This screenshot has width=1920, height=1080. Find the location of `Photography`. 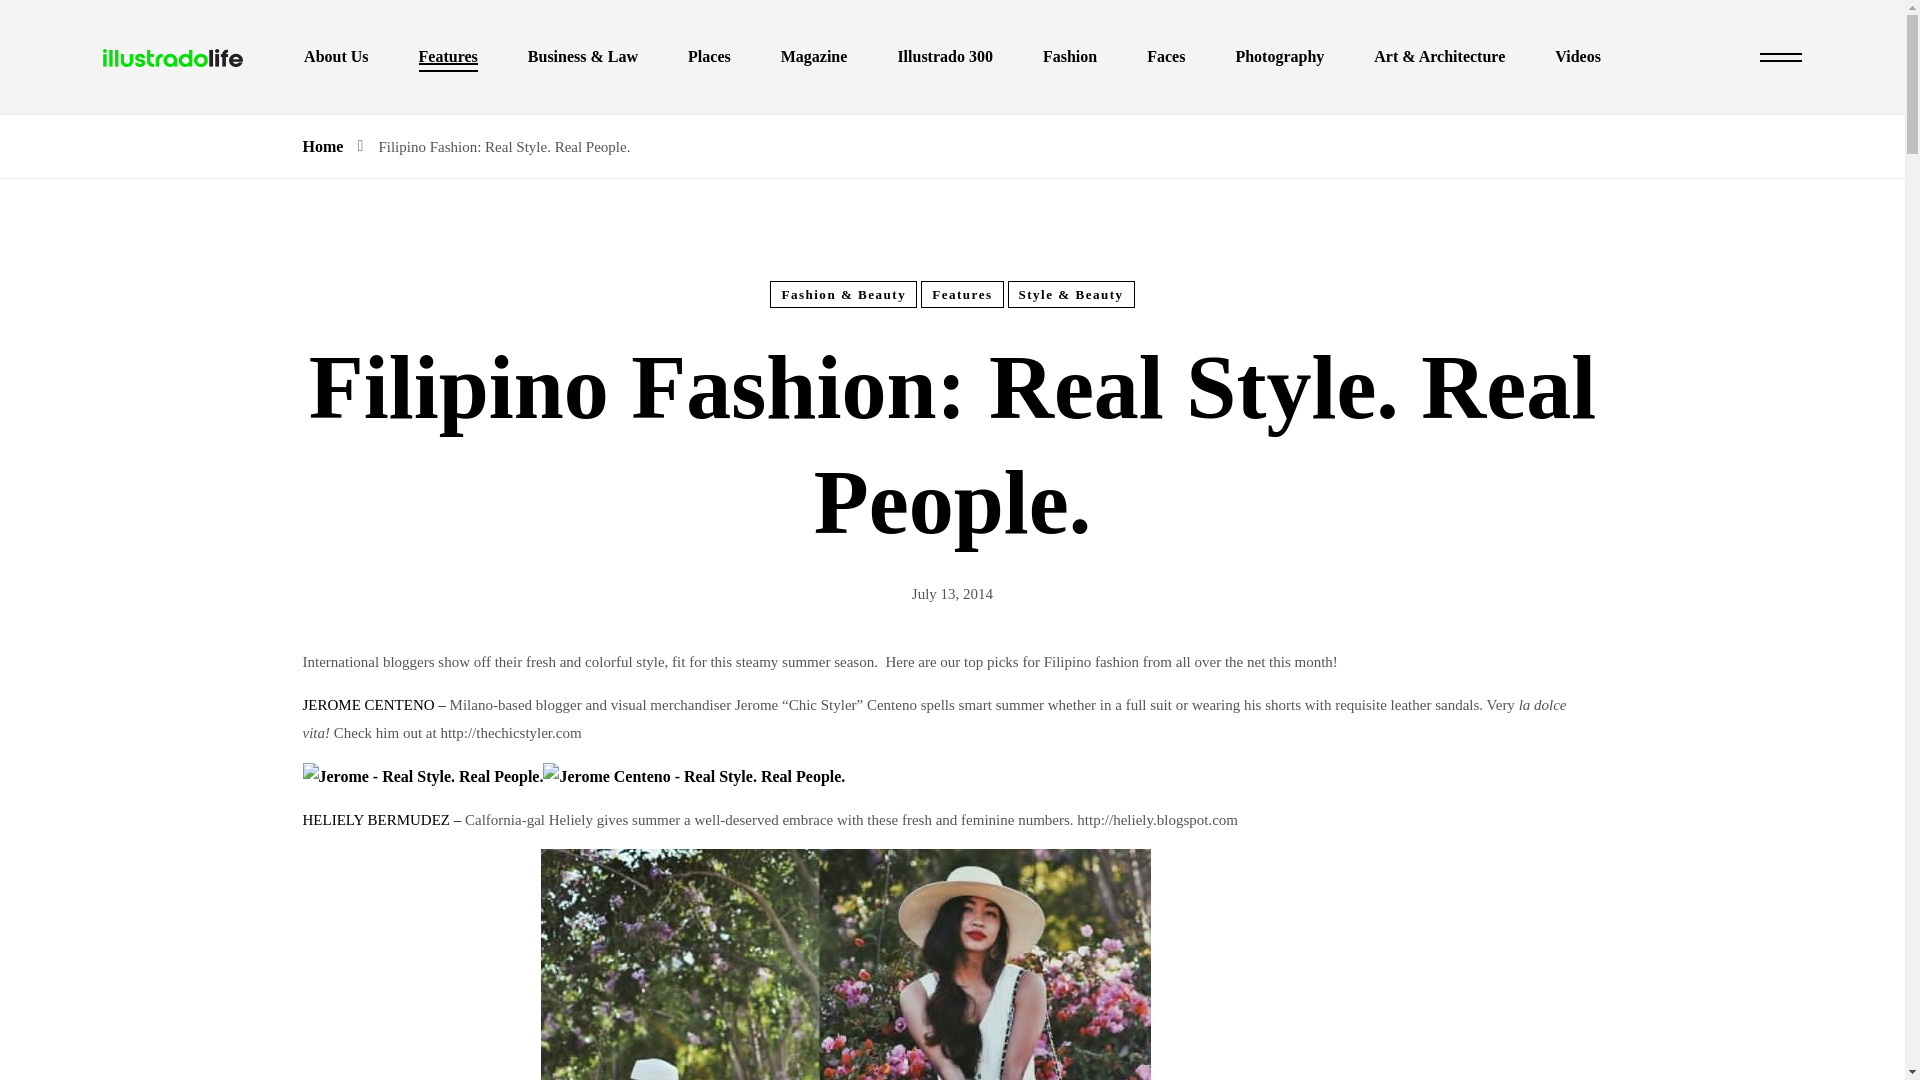

Photography is located at coordinates (1279, 56).